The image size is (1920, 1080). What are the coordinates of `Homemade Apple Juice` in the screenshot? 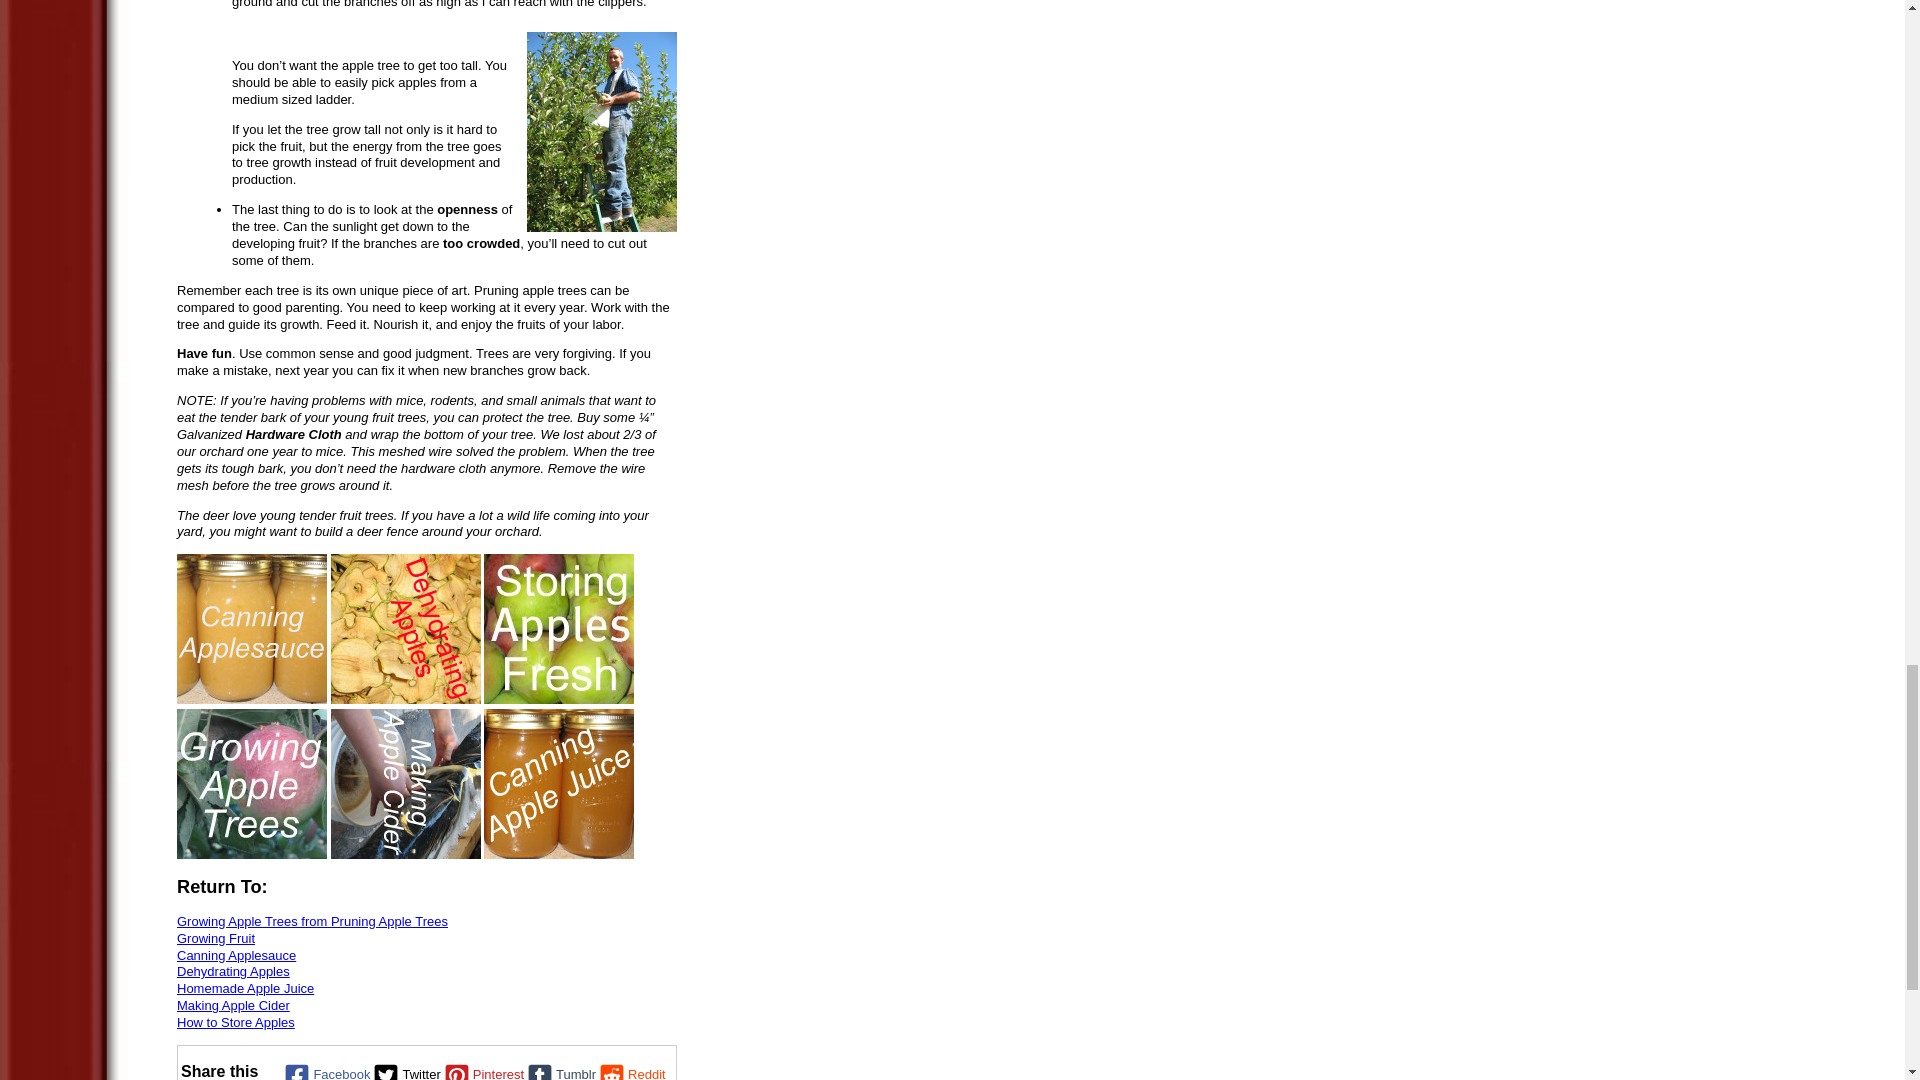 It's located at (558, 783).